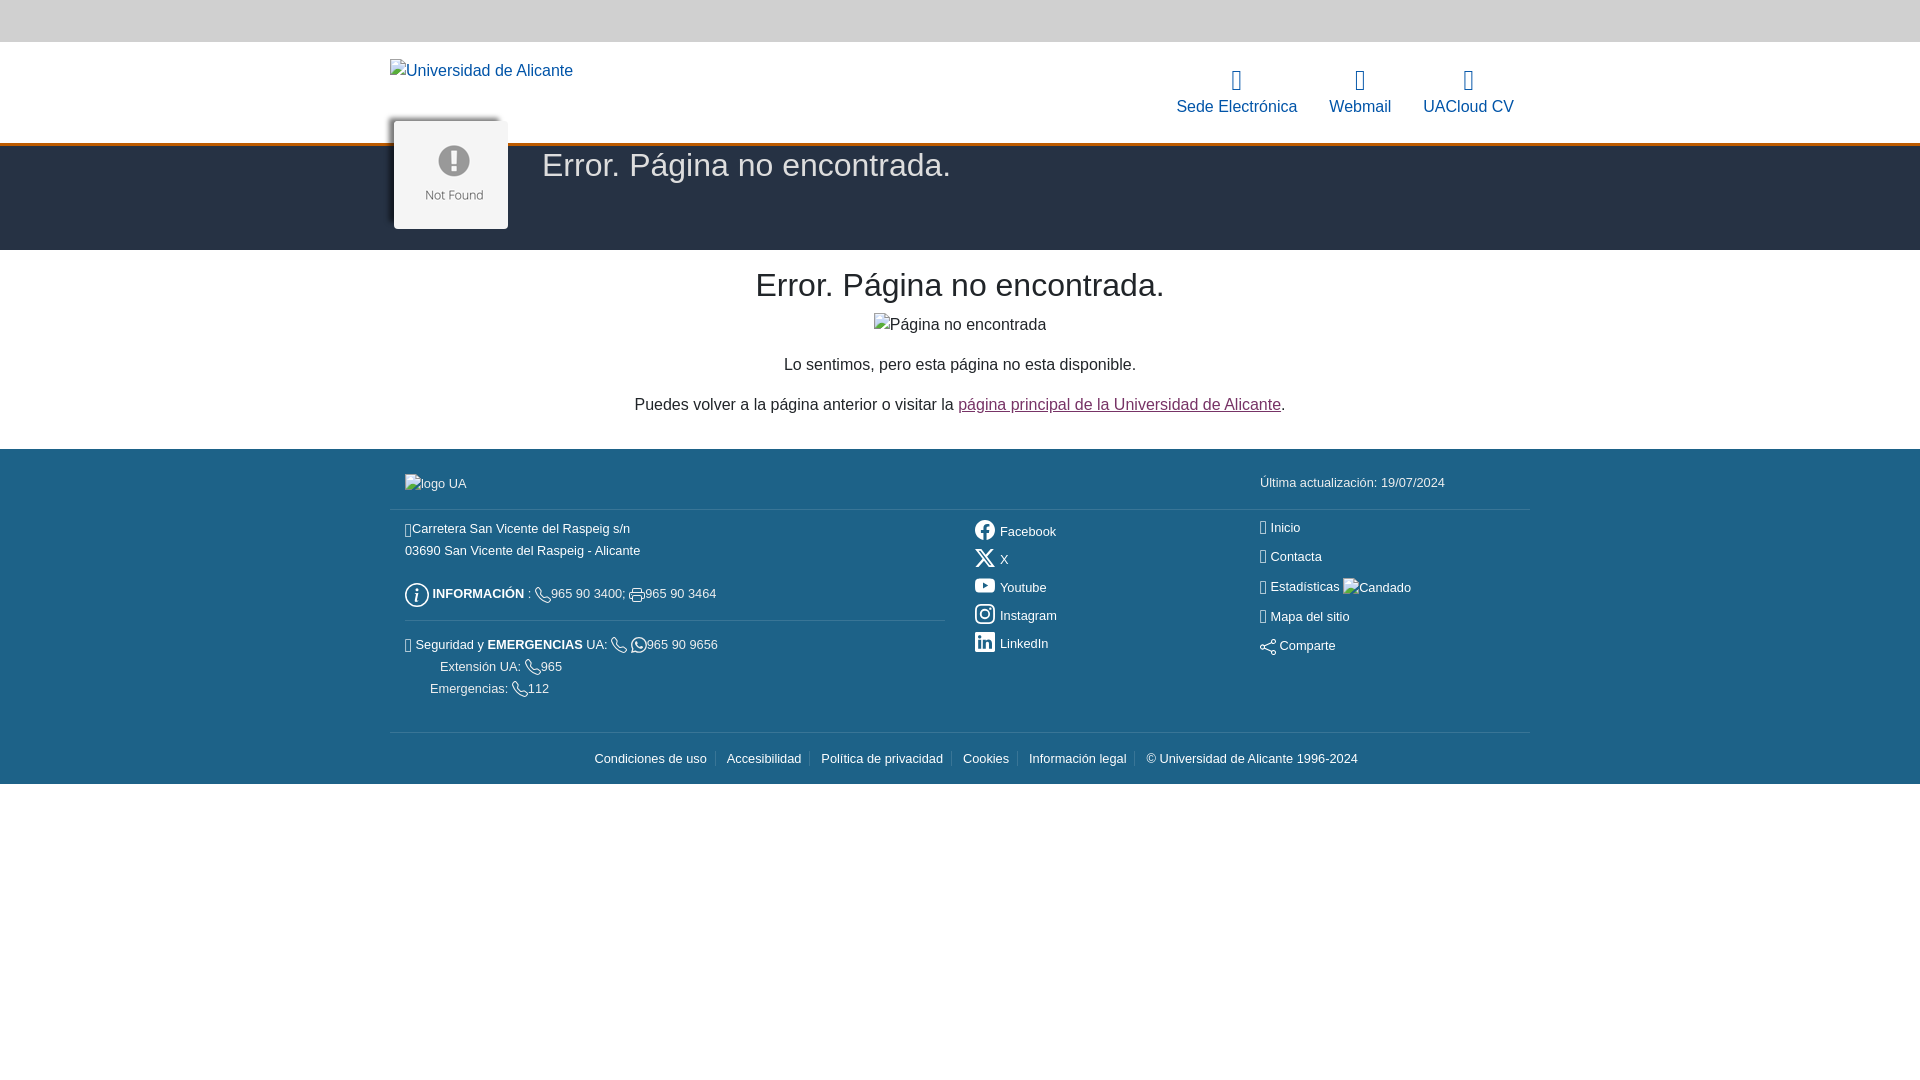  What do you see at coordinates (764, 758) in the screenshot?
I see `Accesibilidad` at bounding box center [764, 758].